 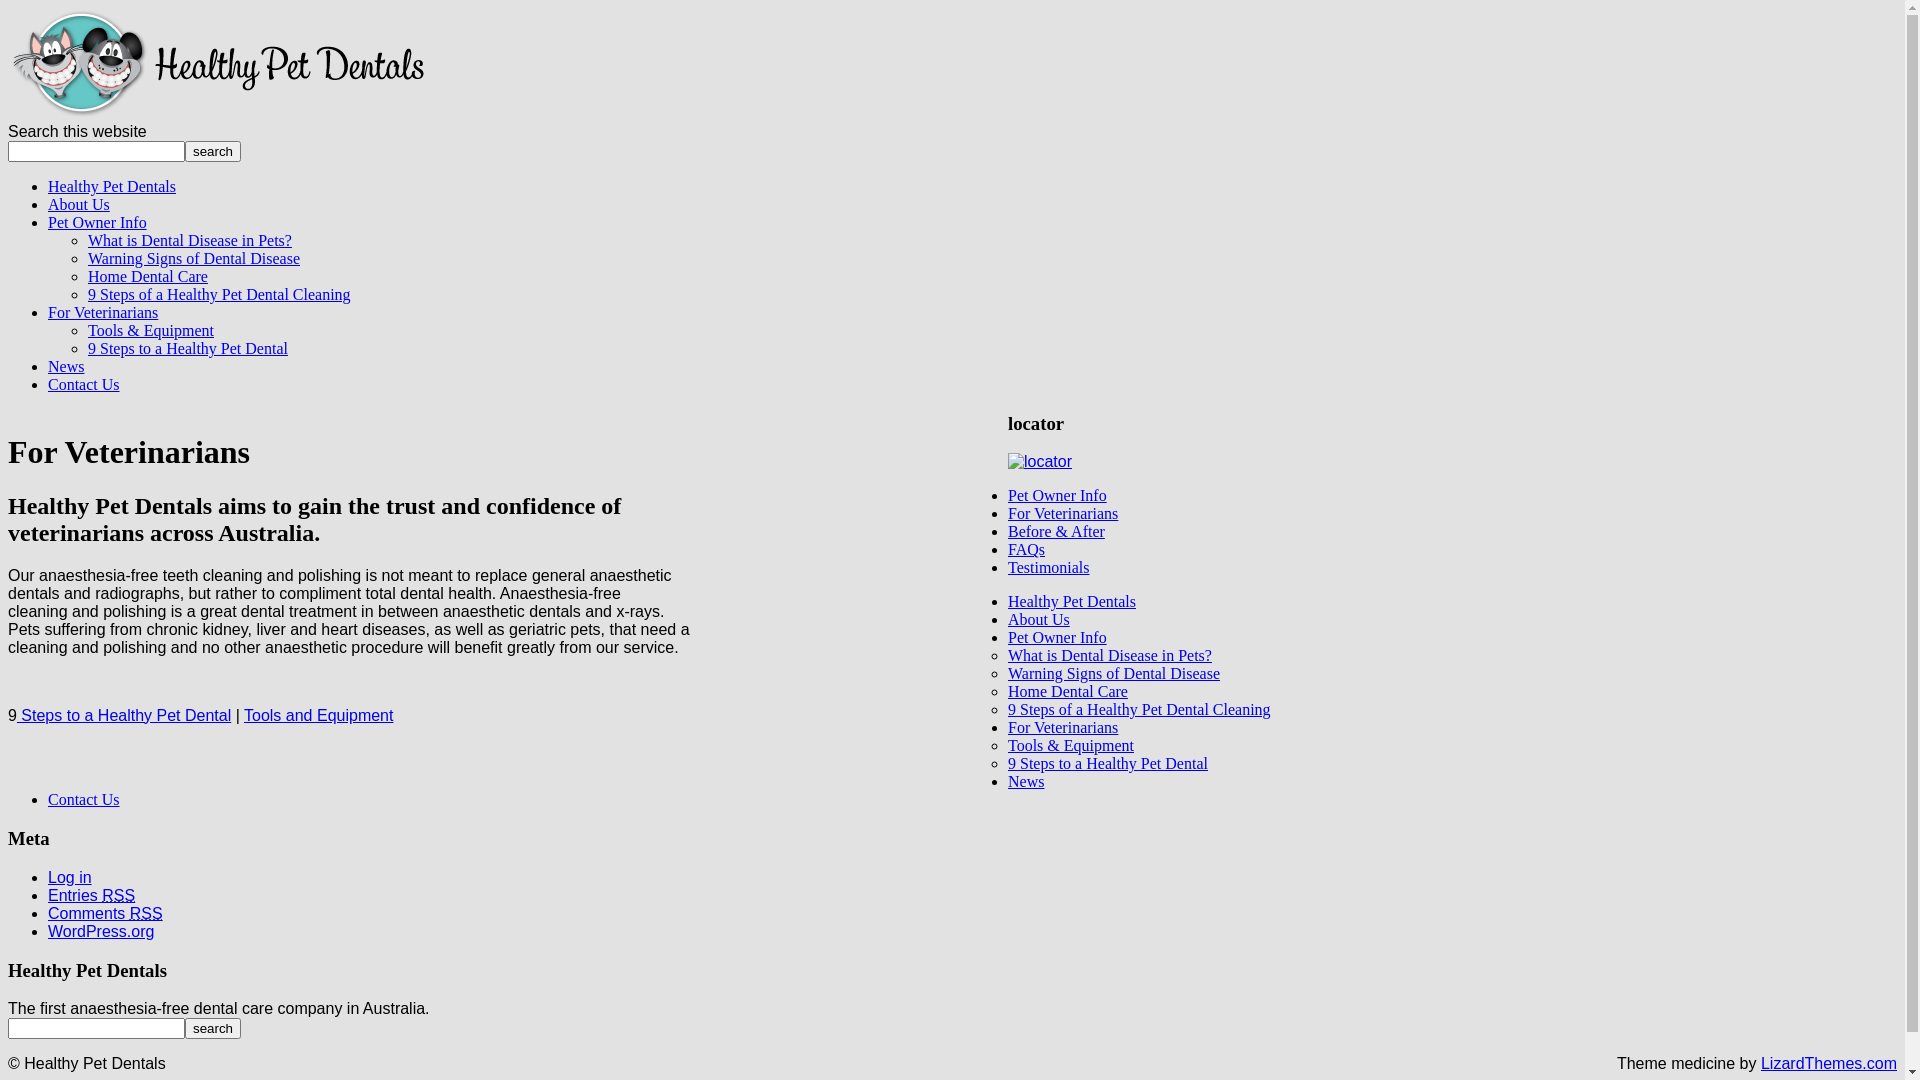 I want to click on Healthy Pet Dentals, so click(x=112, y=186).